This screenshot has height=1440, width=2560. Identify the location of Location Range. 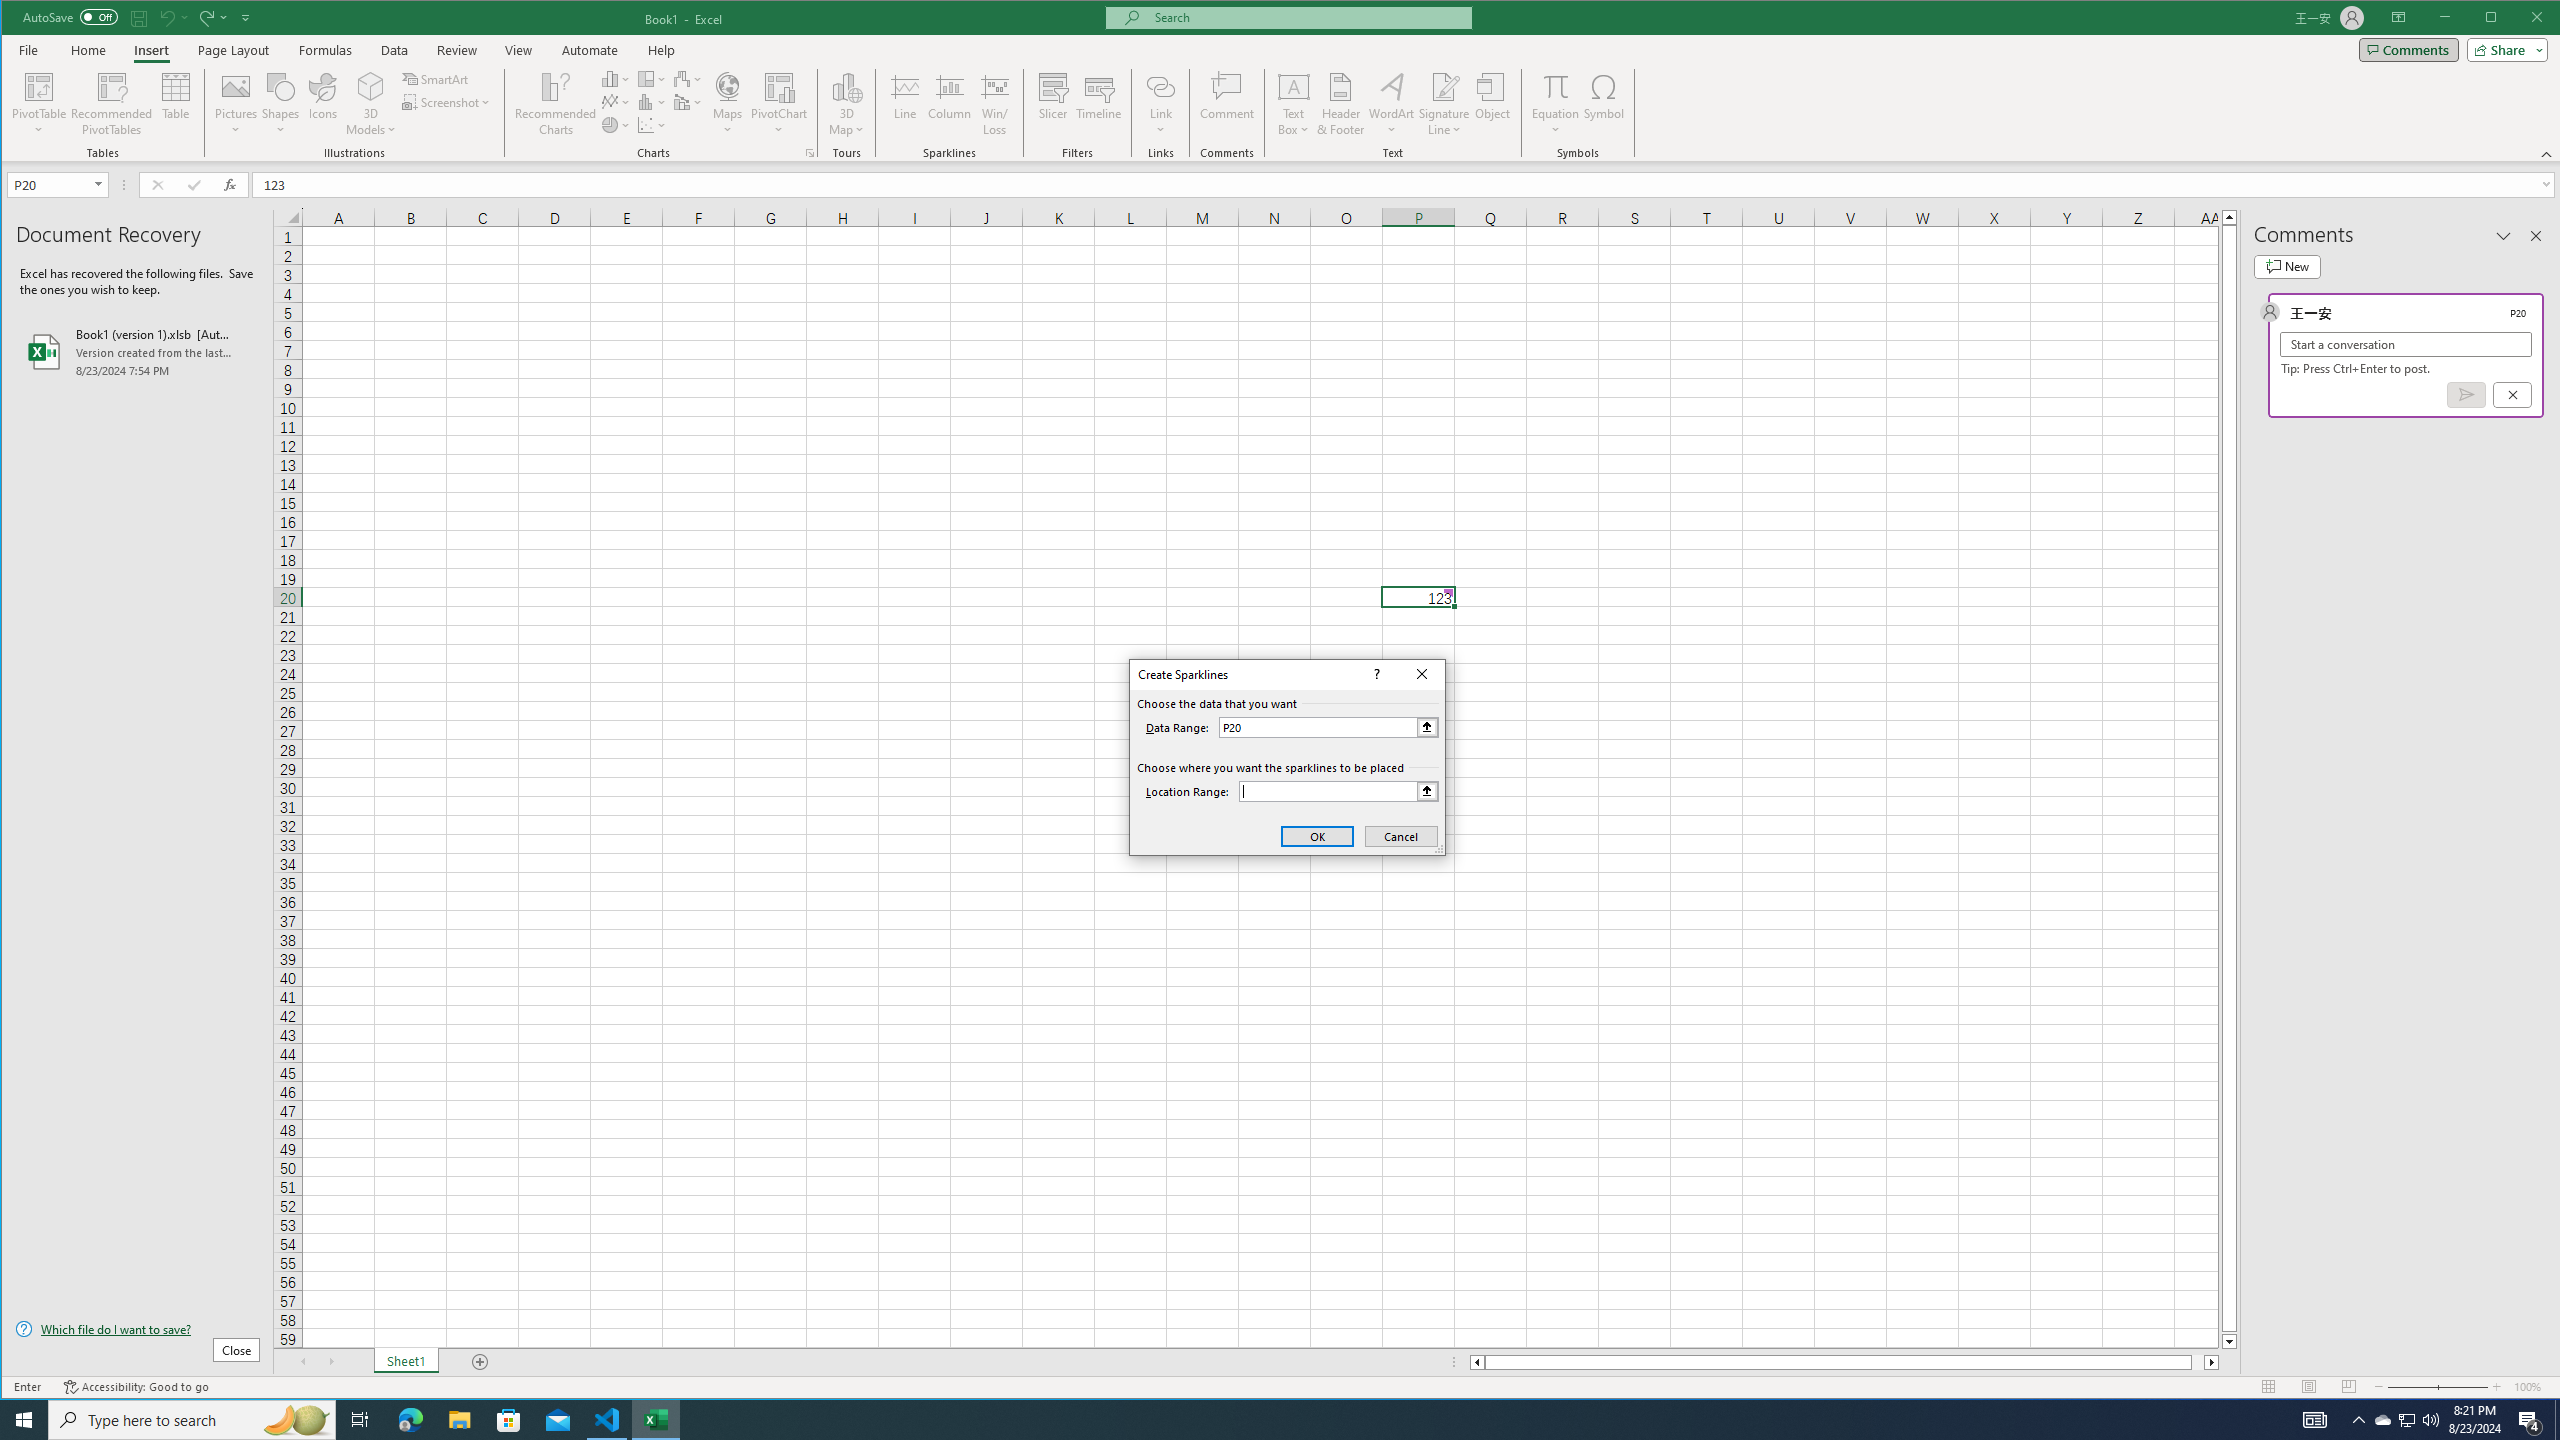
(1338, 791).